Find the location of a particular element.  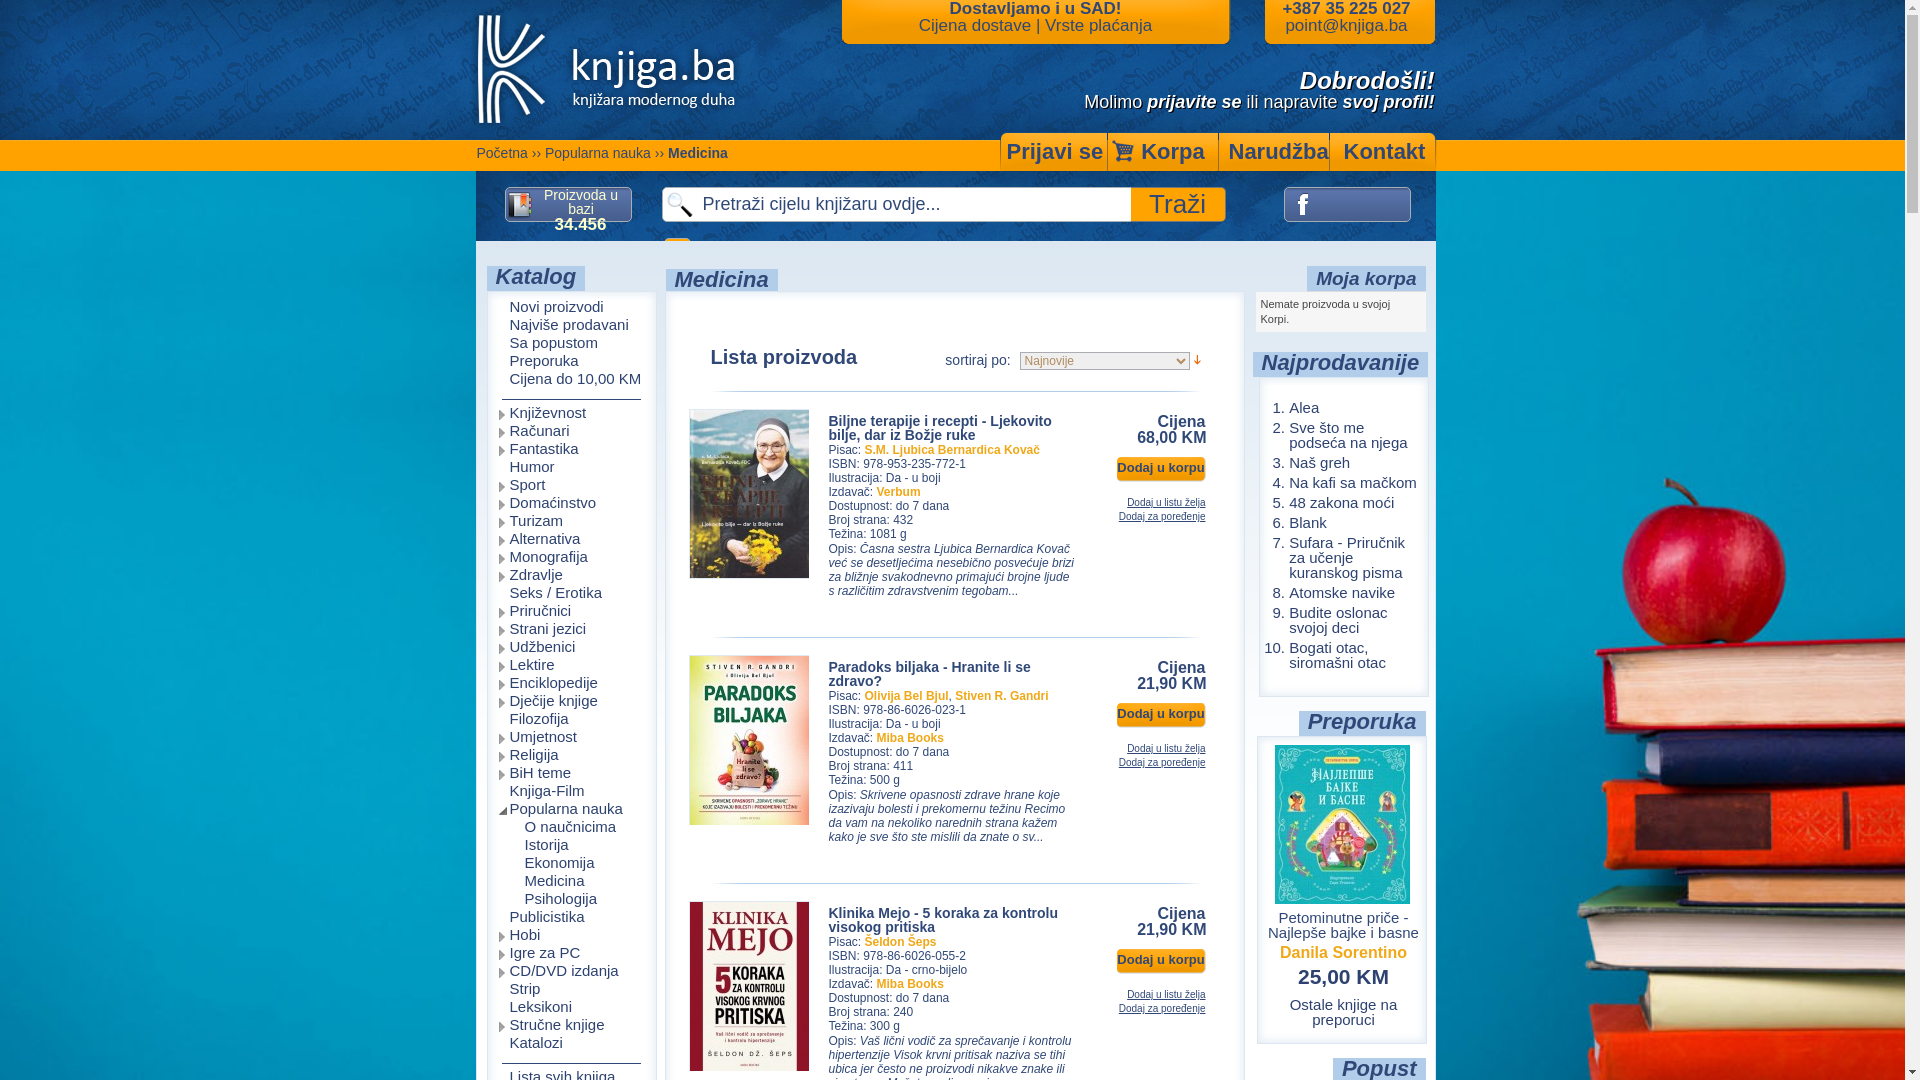

Cijena do 10,00 KM is located at coordinates (571, 380).